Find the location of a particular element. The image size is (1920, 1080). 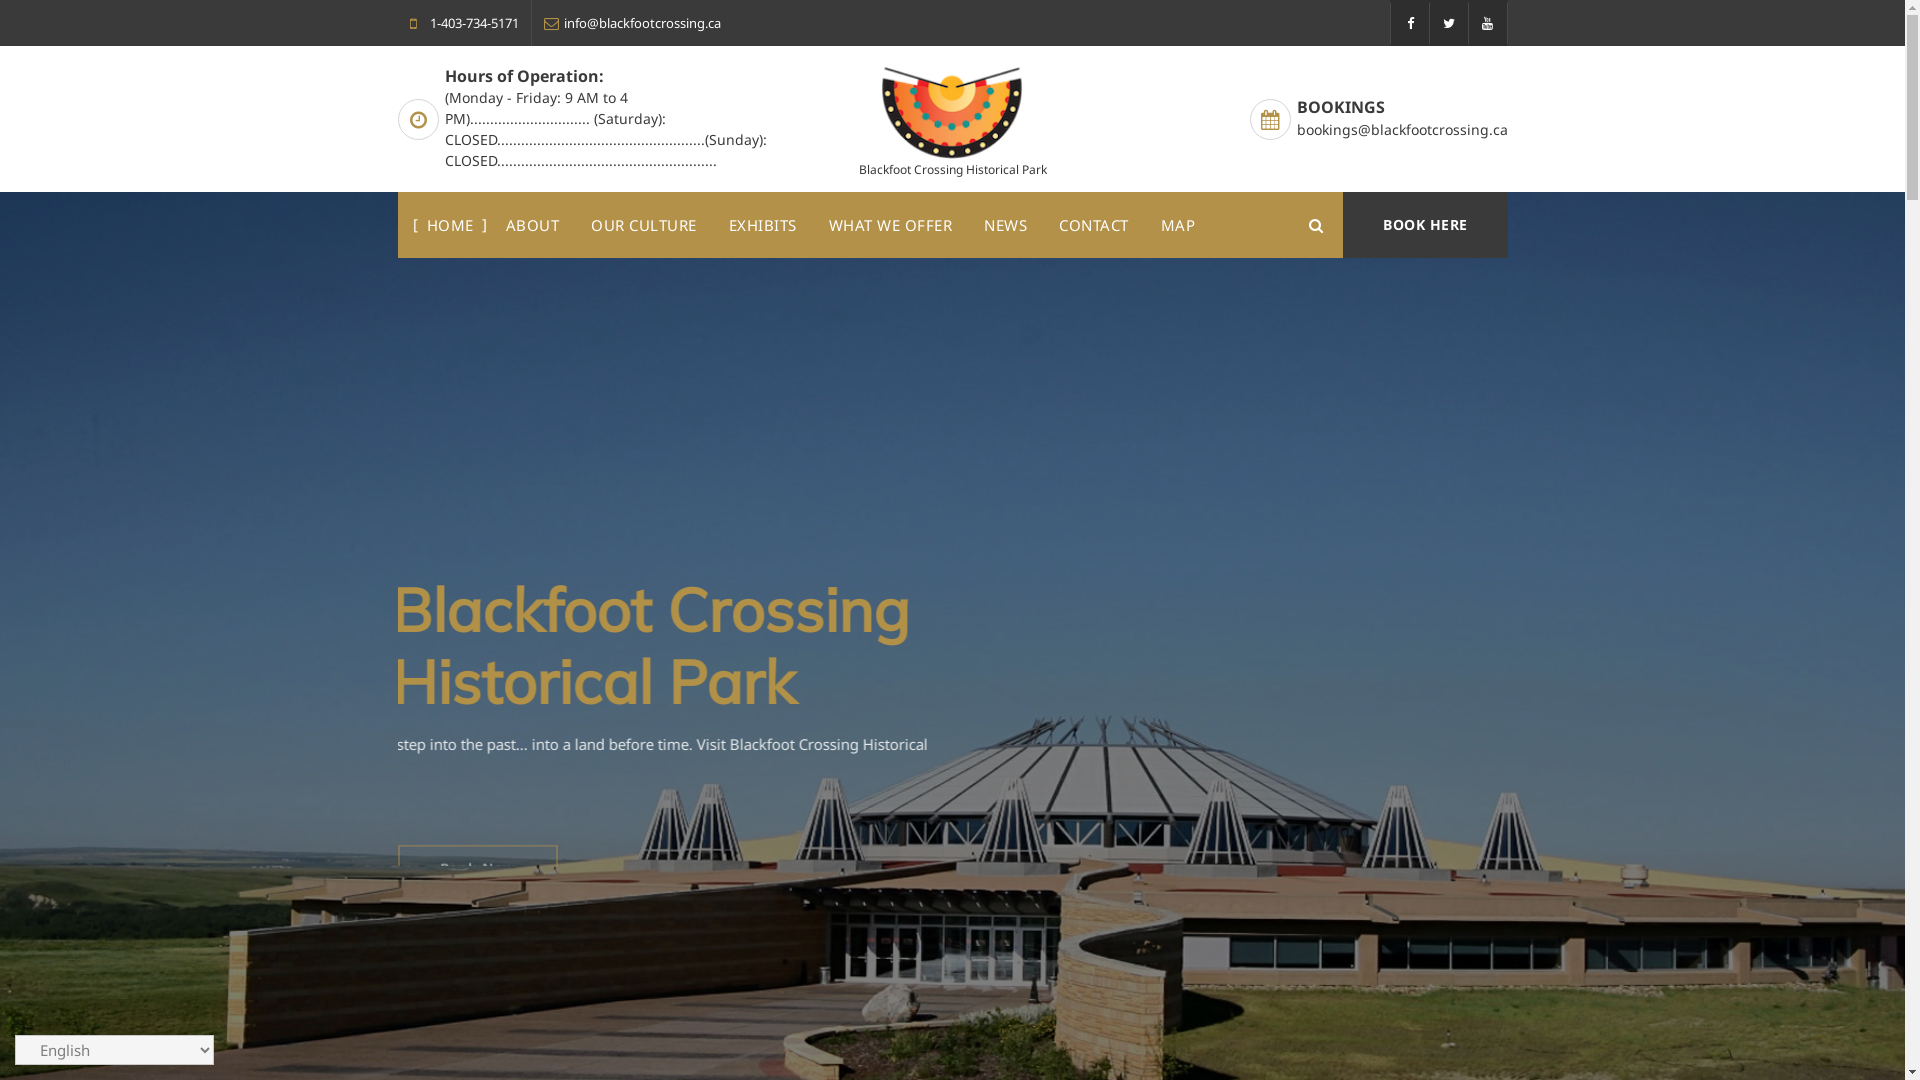

EXHIBITS is located at coordinates (762, 225).